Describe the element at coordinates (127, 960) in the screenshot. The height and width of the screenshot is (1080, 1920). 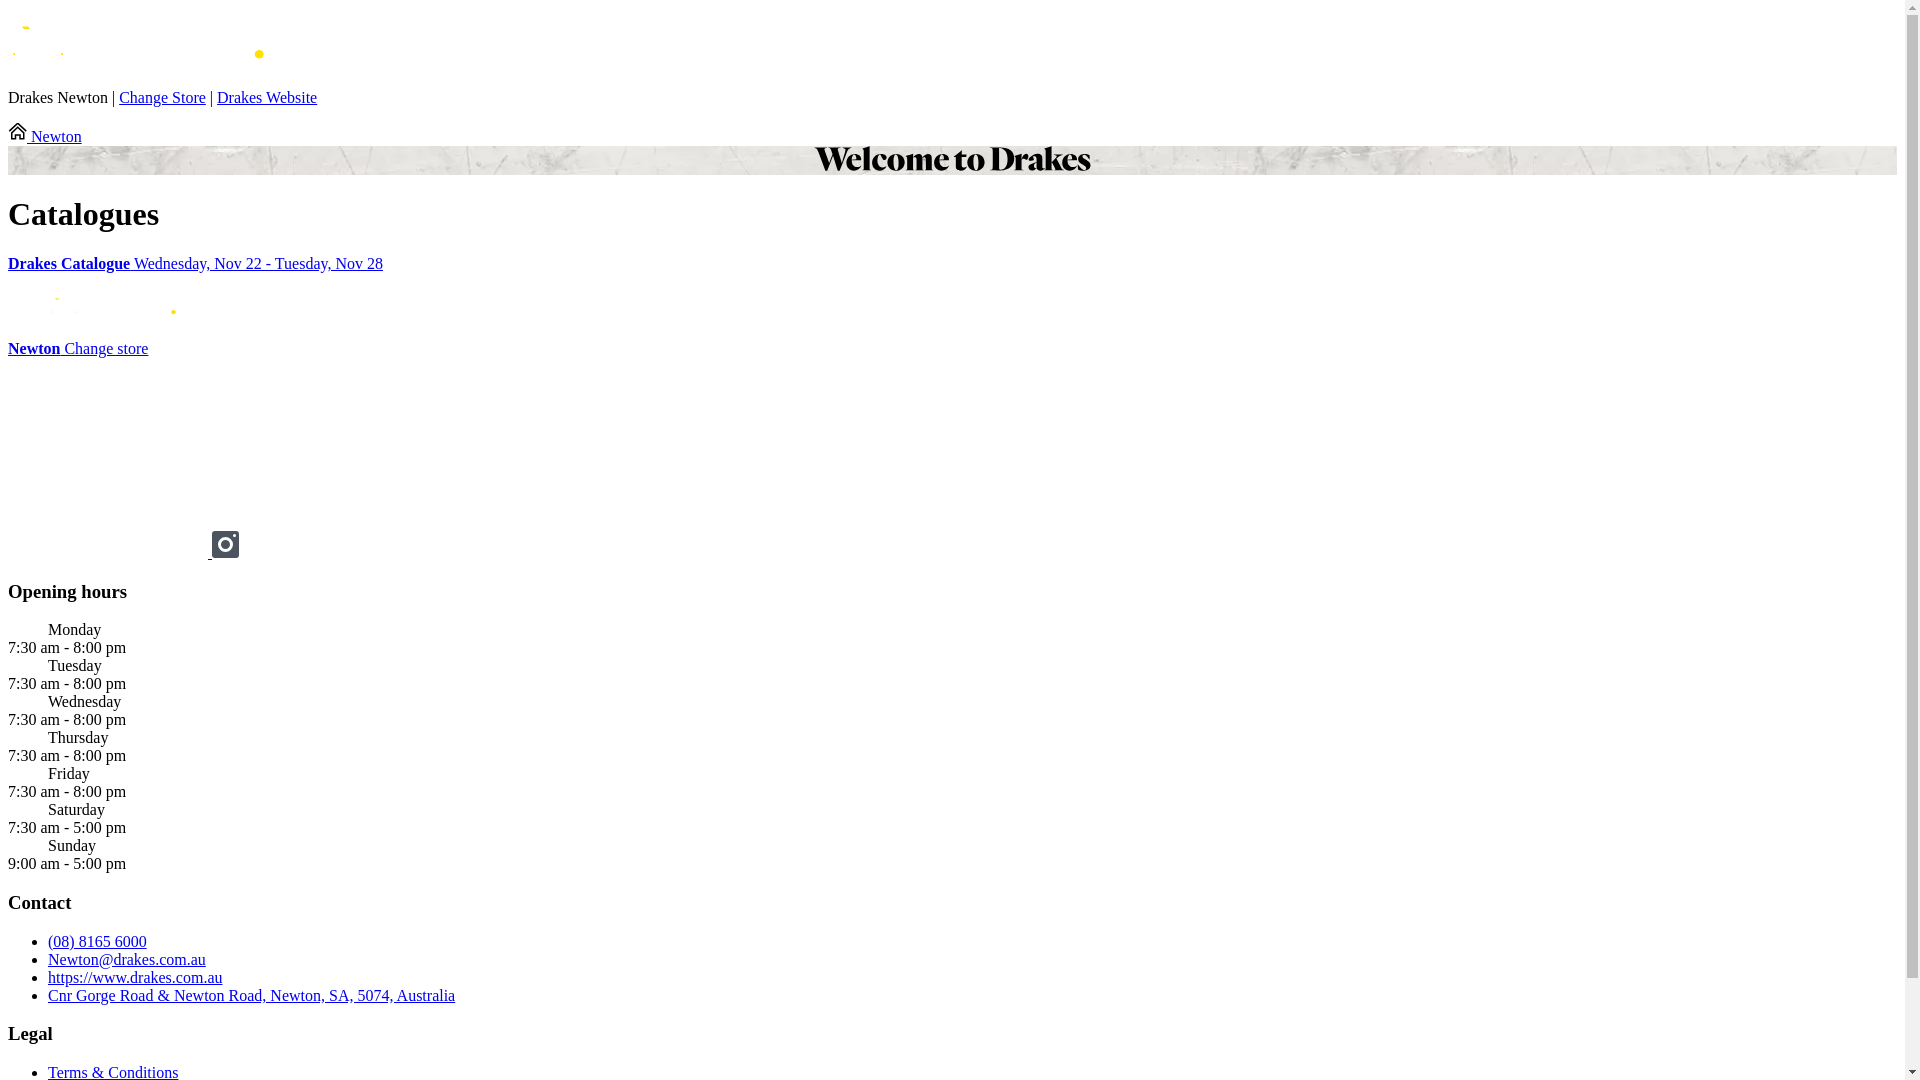
I see `Newton@drakes.com.au` at that location.